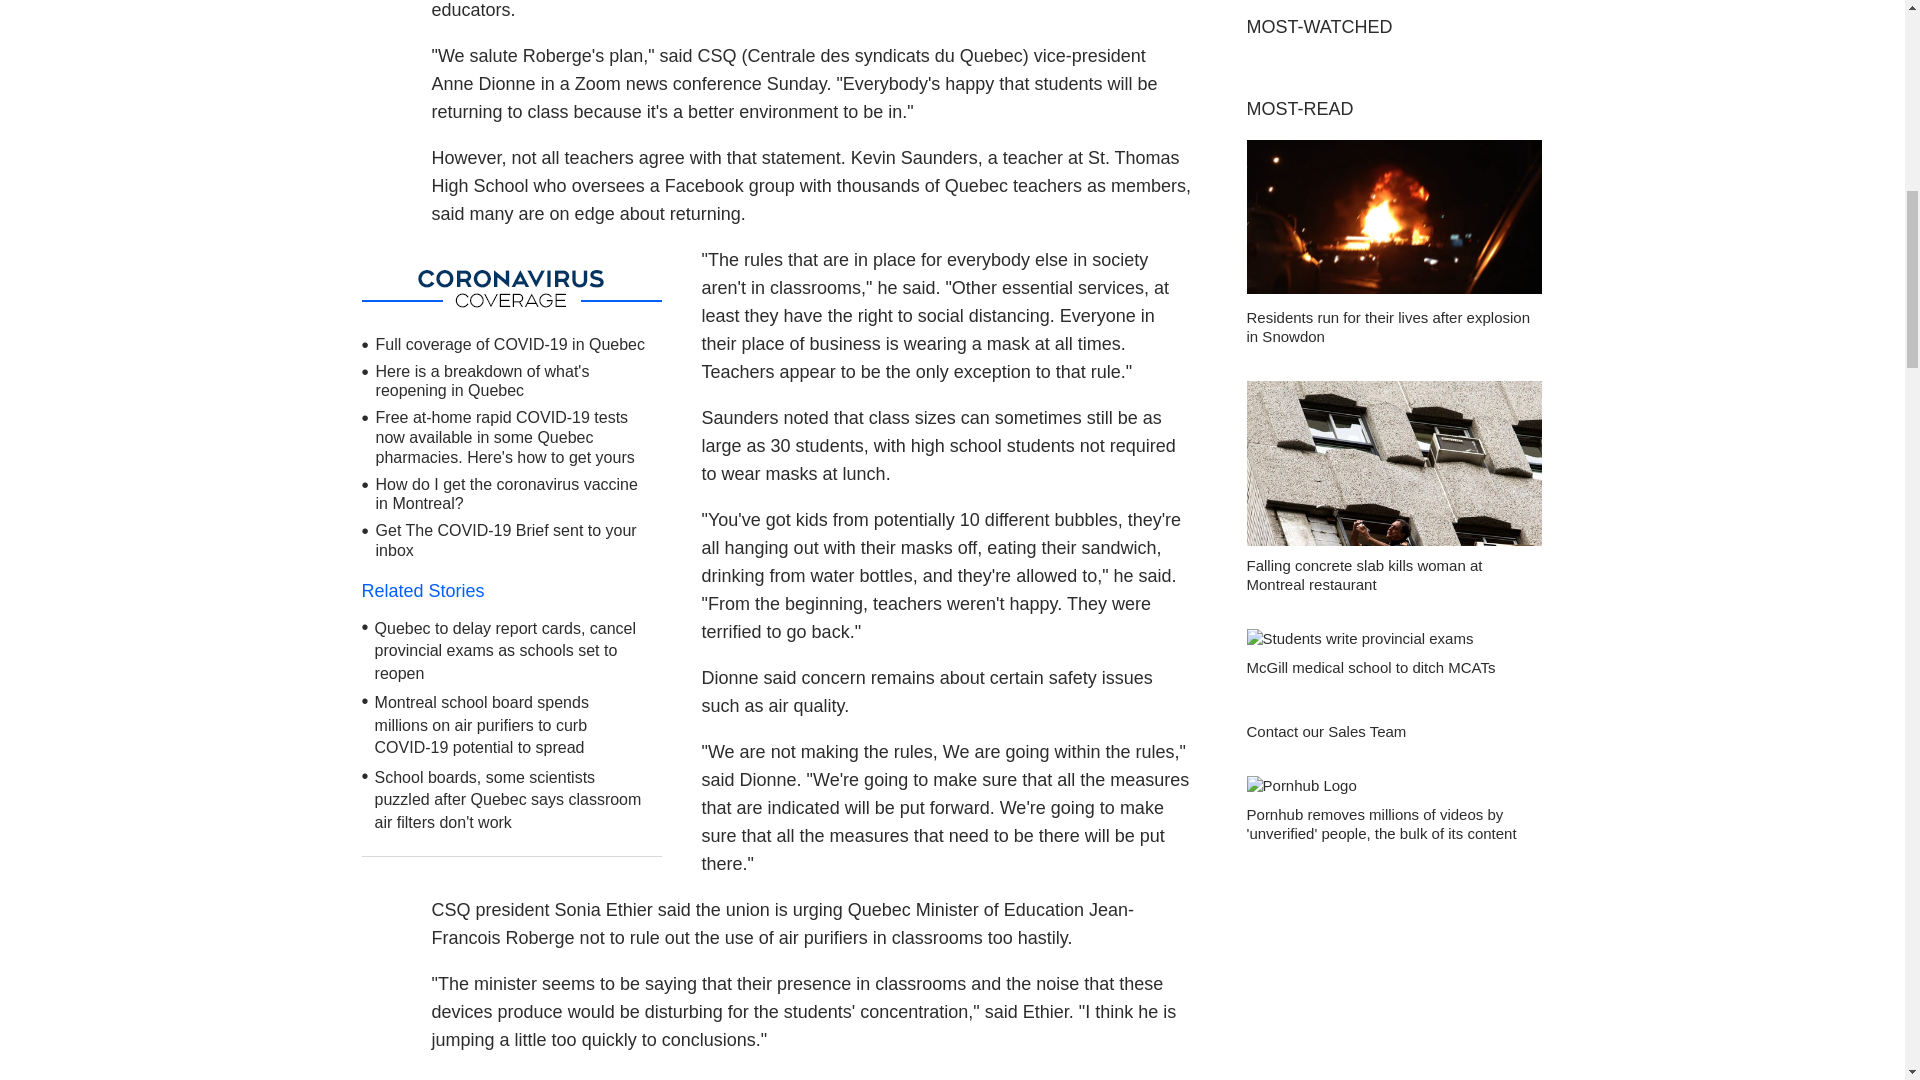 The width and height of the screenshot is (1920, 1080). I want to click on Full coverage of COVID-19 in Quebec, so click(510, 344).